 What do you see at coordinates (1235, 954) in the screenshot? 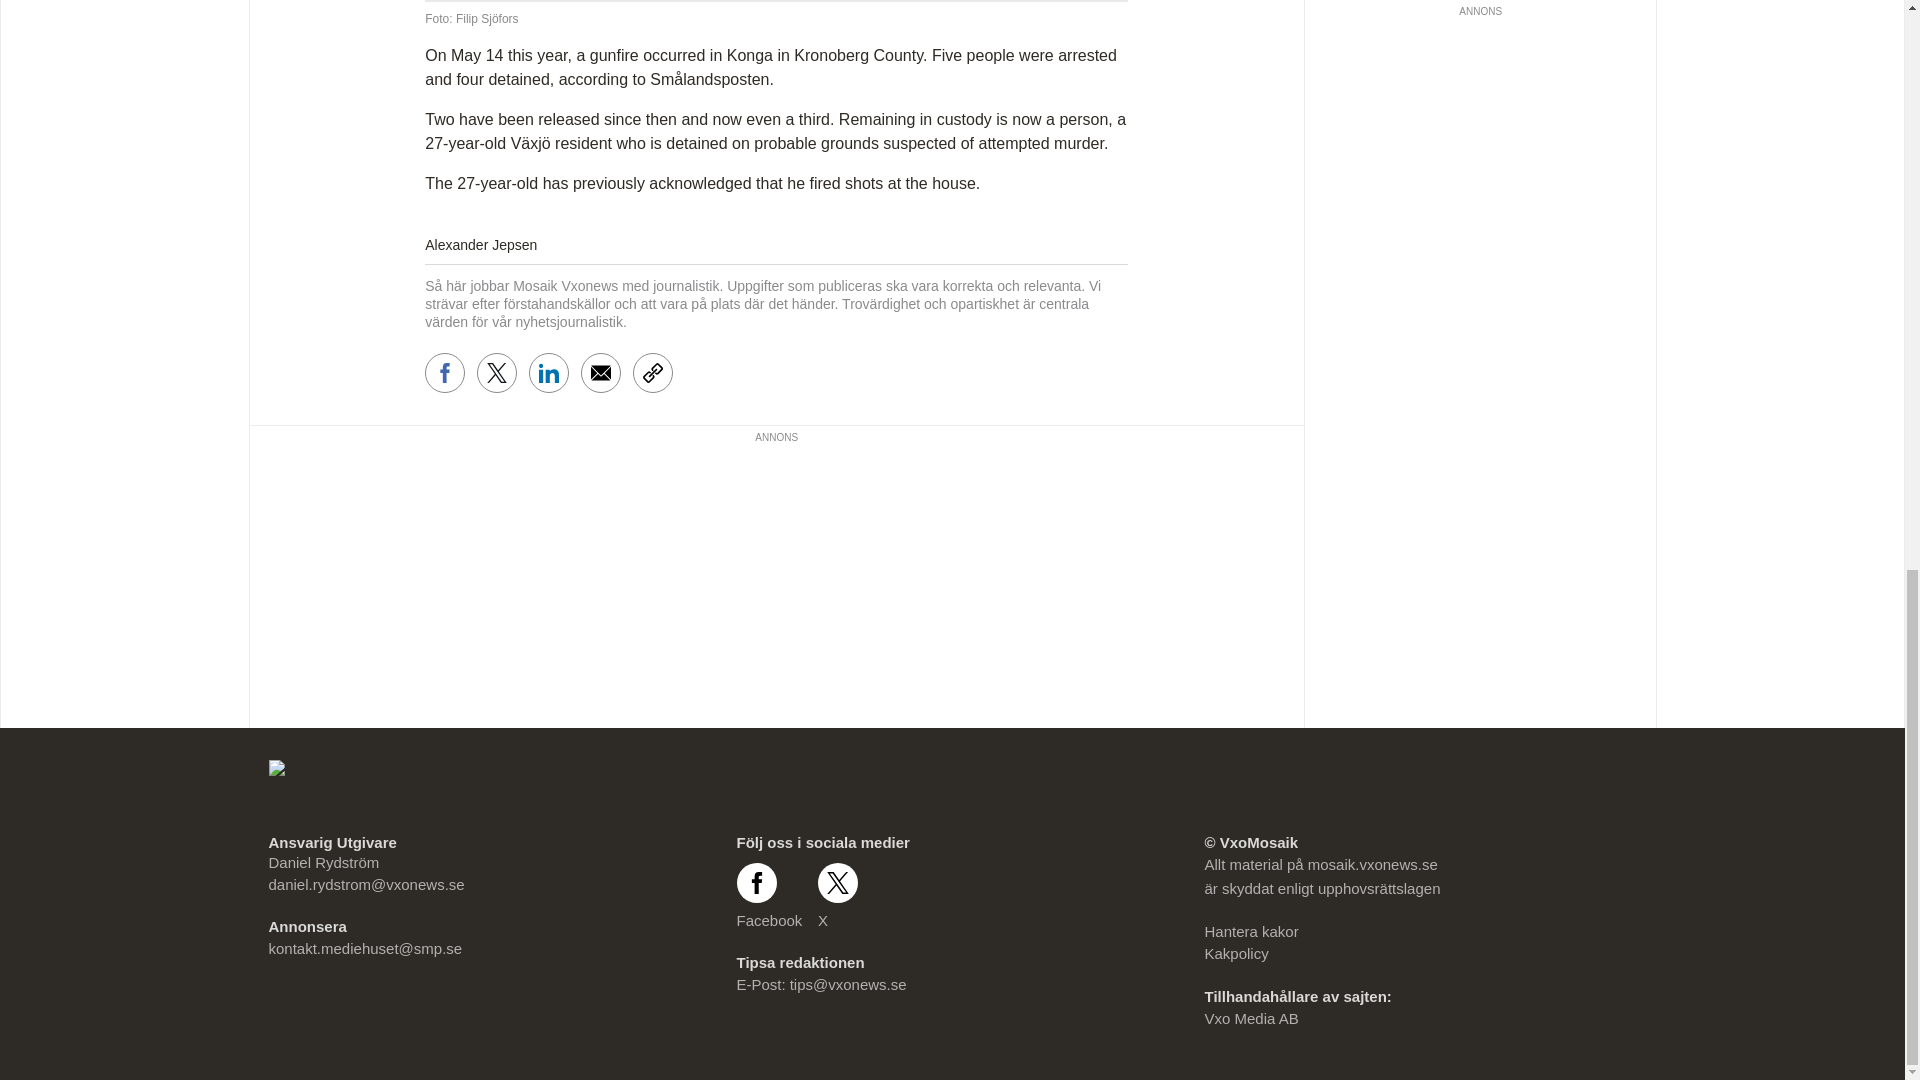
I see `Kakpolicy` at bounding box center [1235, 954].